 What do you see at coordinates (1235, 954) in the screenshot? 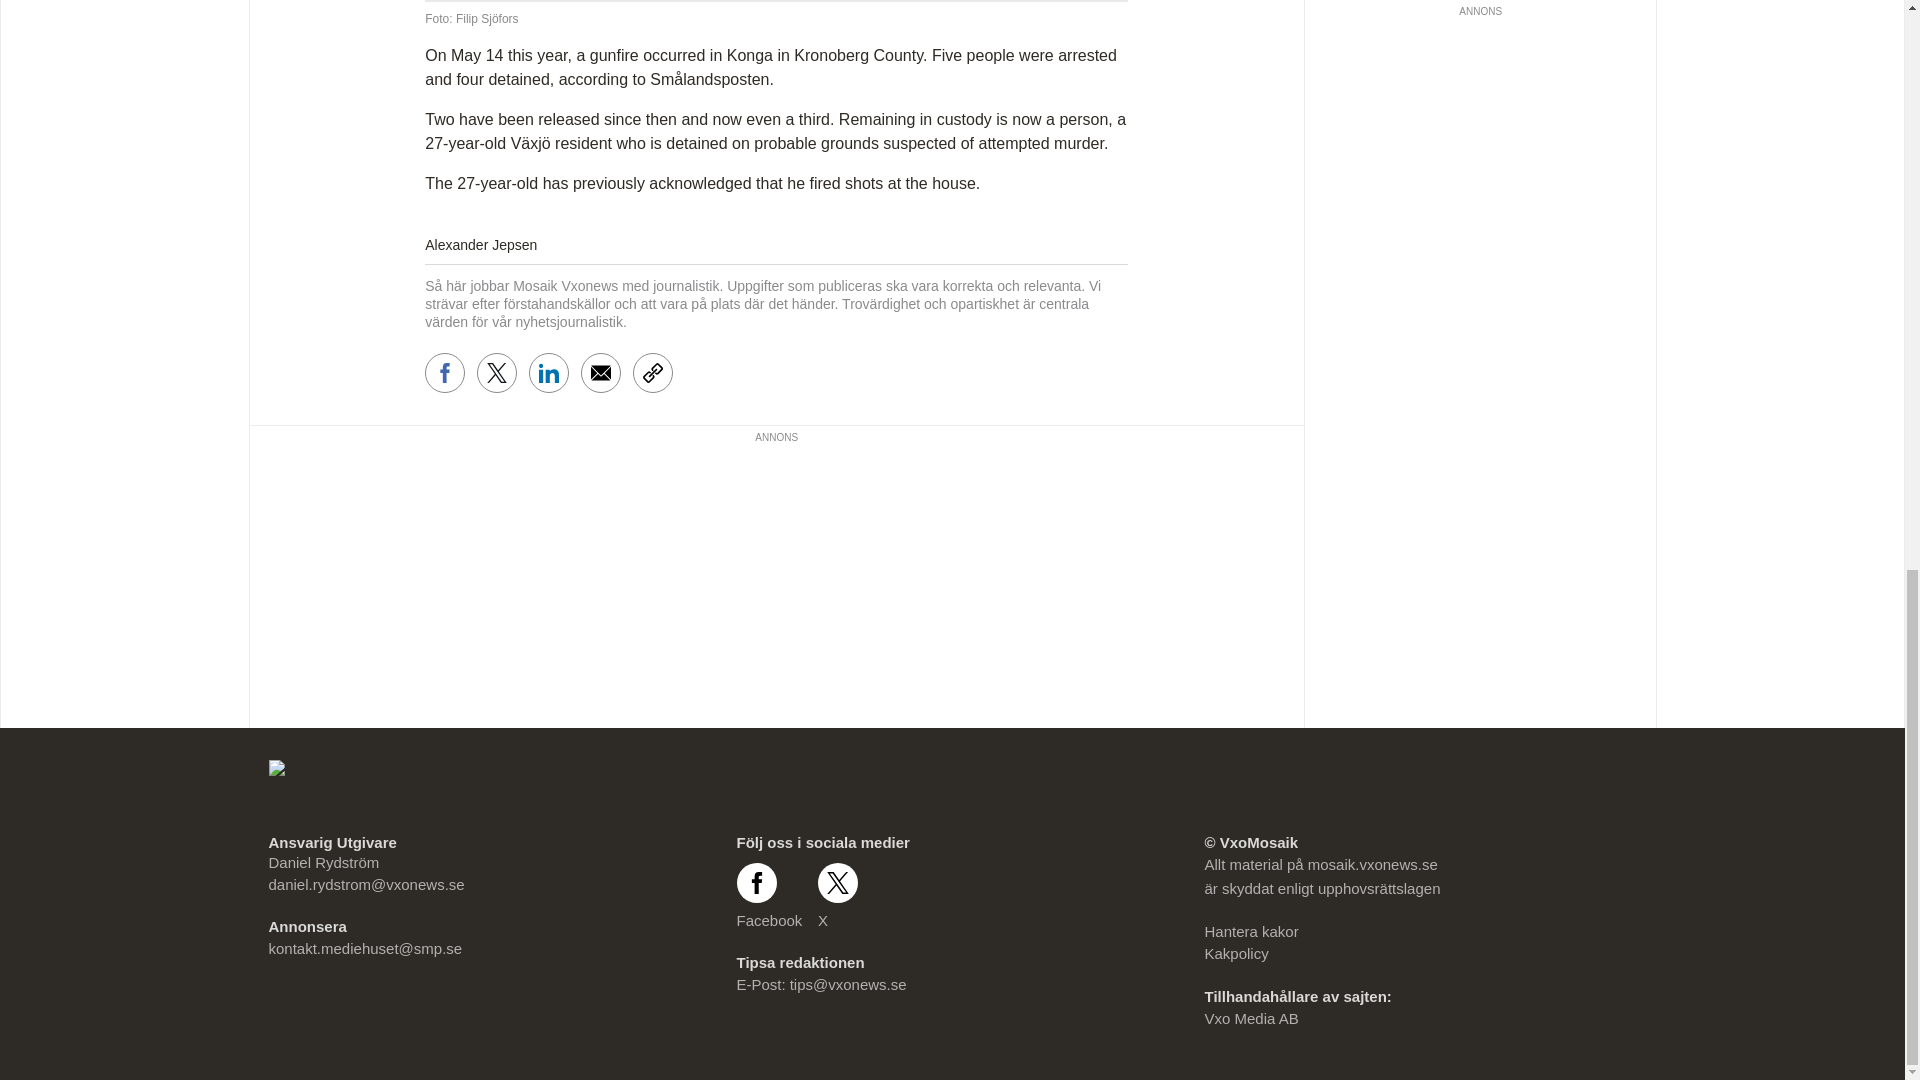
I see `Kakpolicy` at bounding box center [1235, 954].